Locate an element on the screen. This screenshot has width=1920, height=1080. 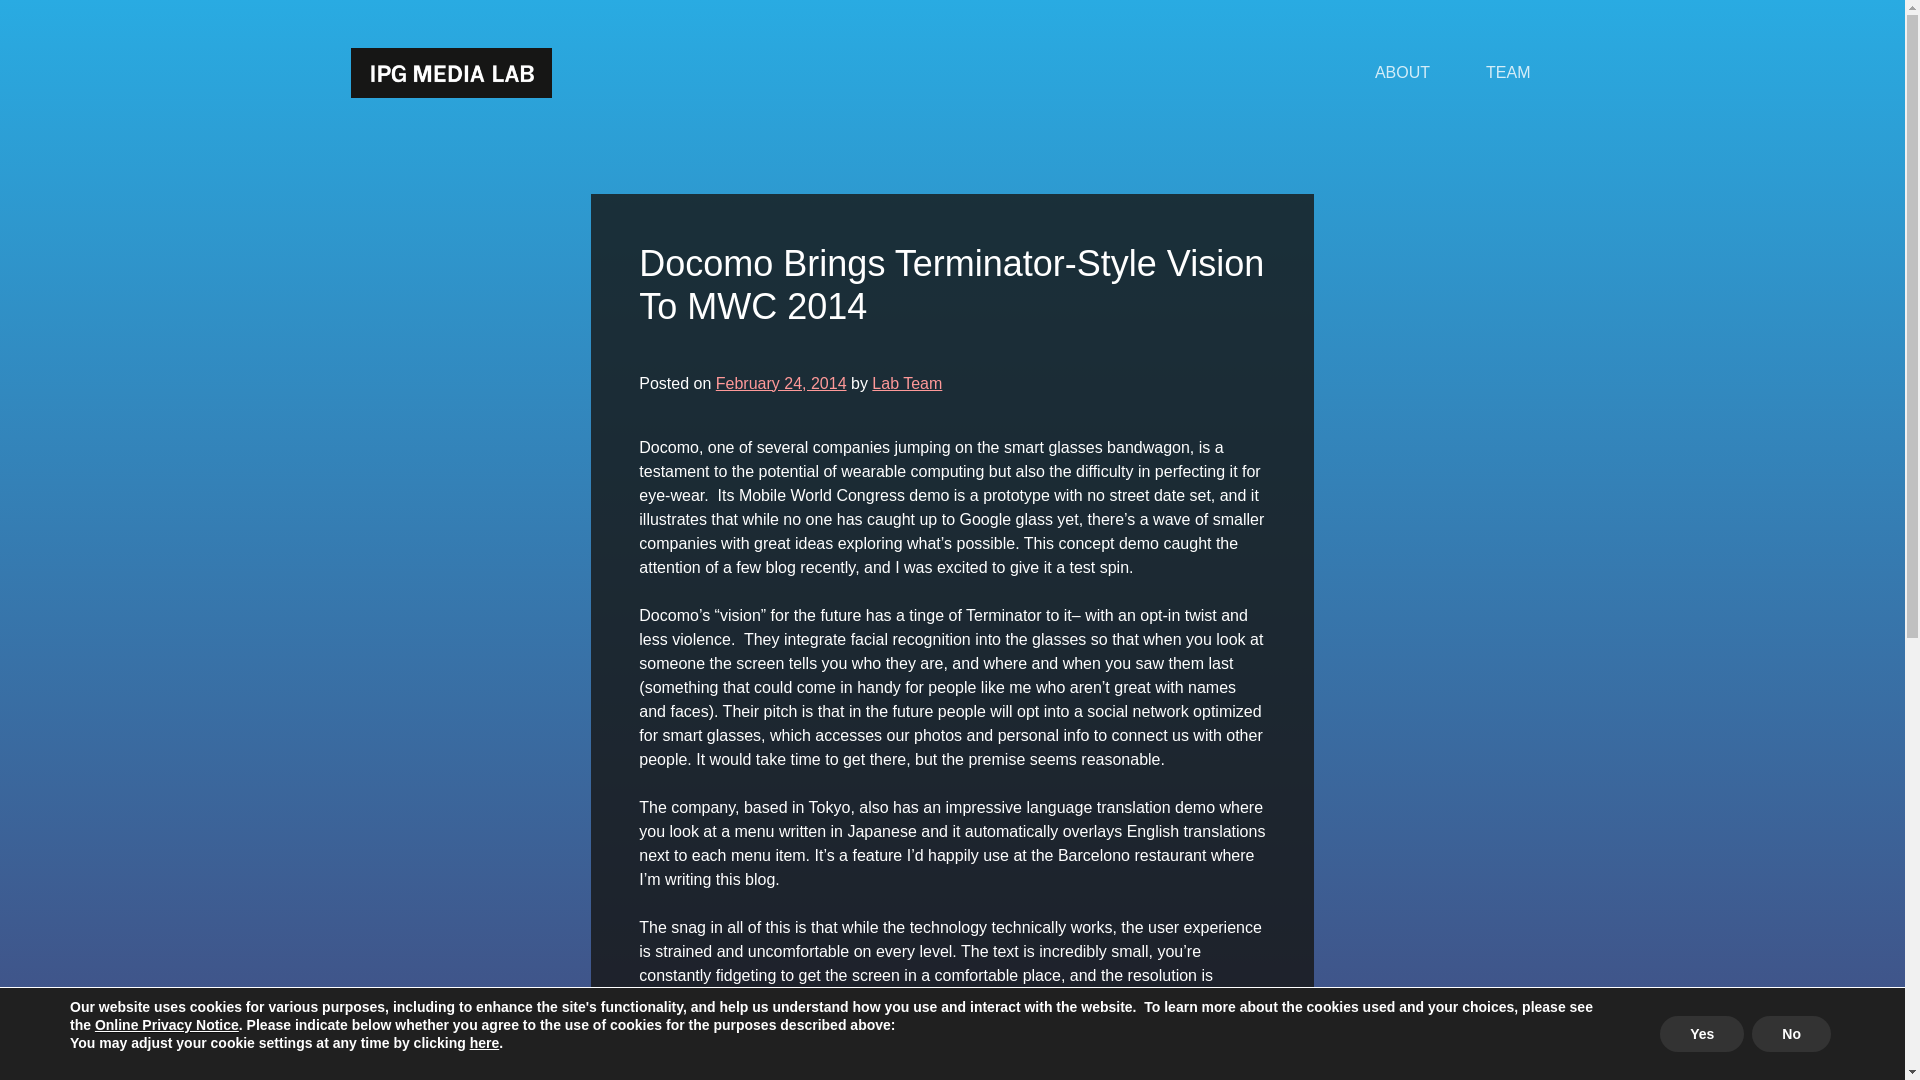
google glass is located at coordinates (792, 1071).